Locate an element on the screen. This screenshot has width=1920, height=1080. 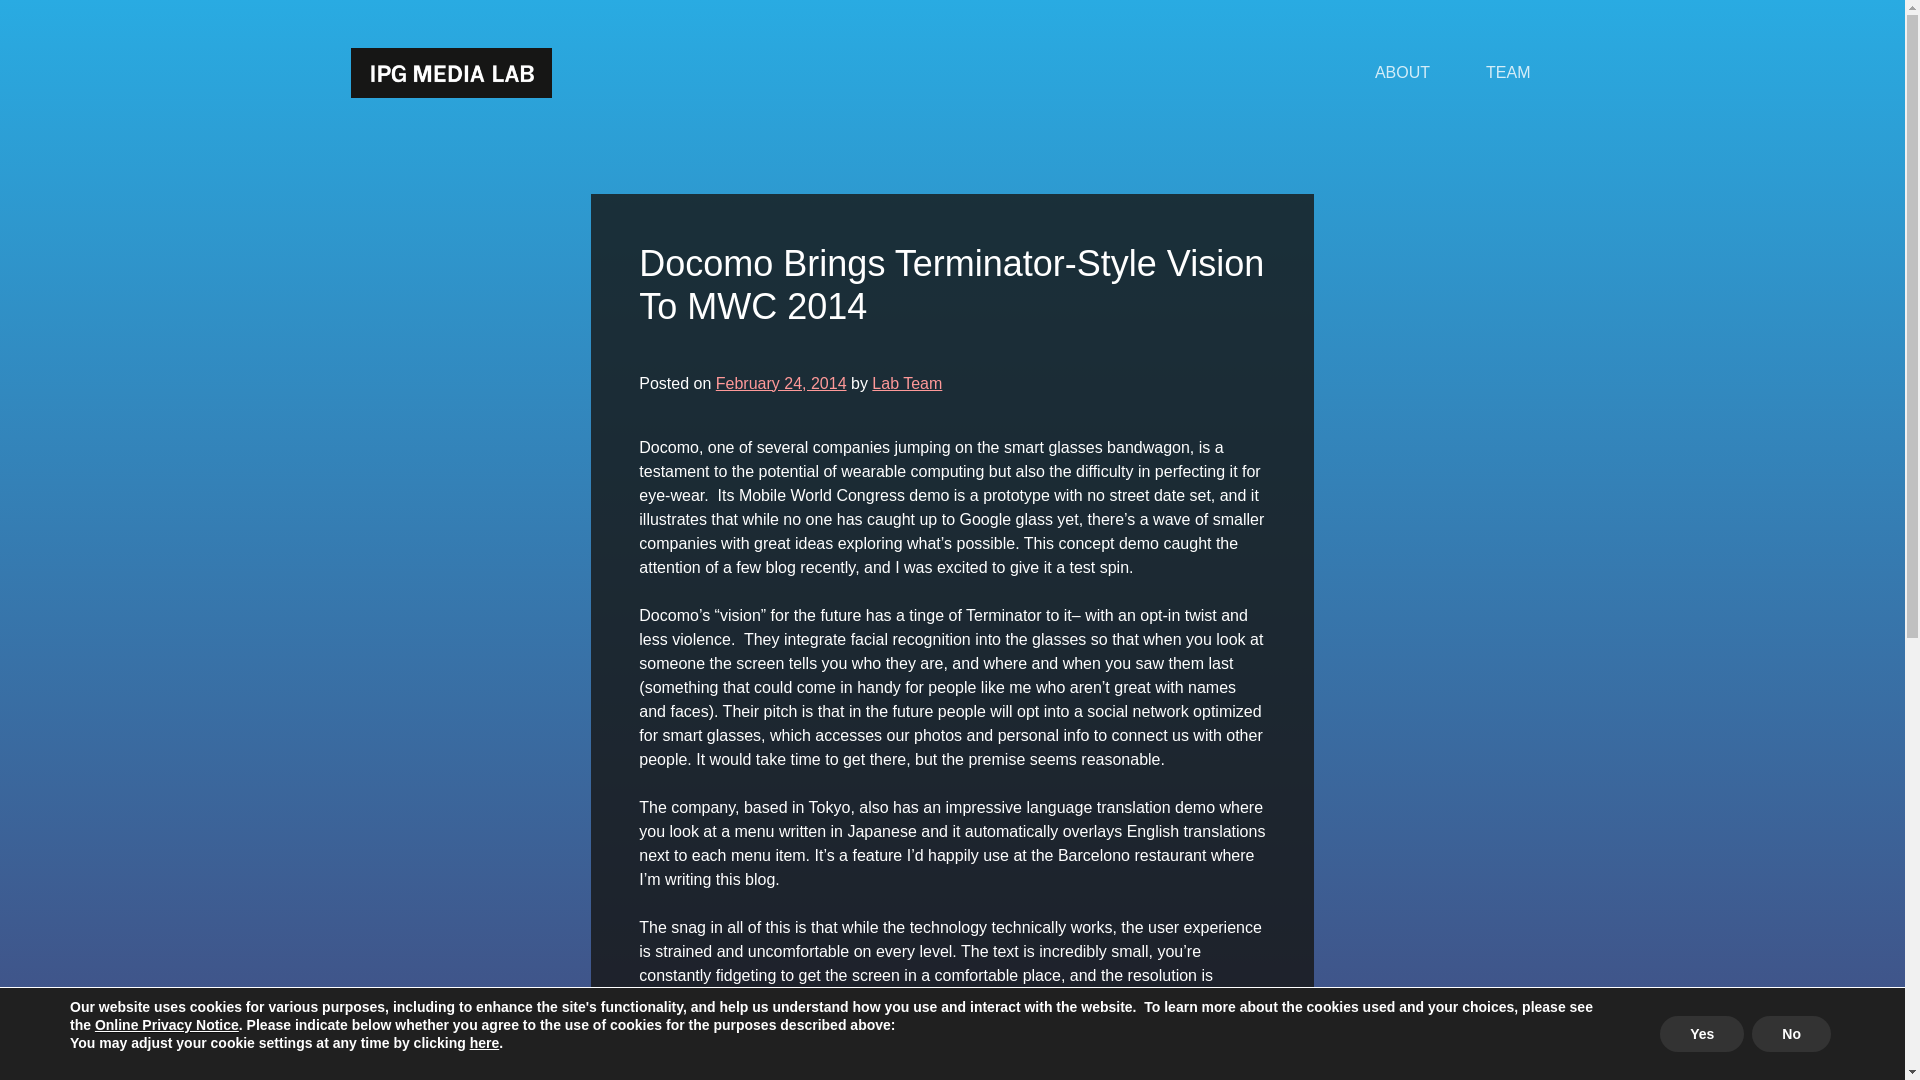
google glass is located at coordinates (792, 1071).